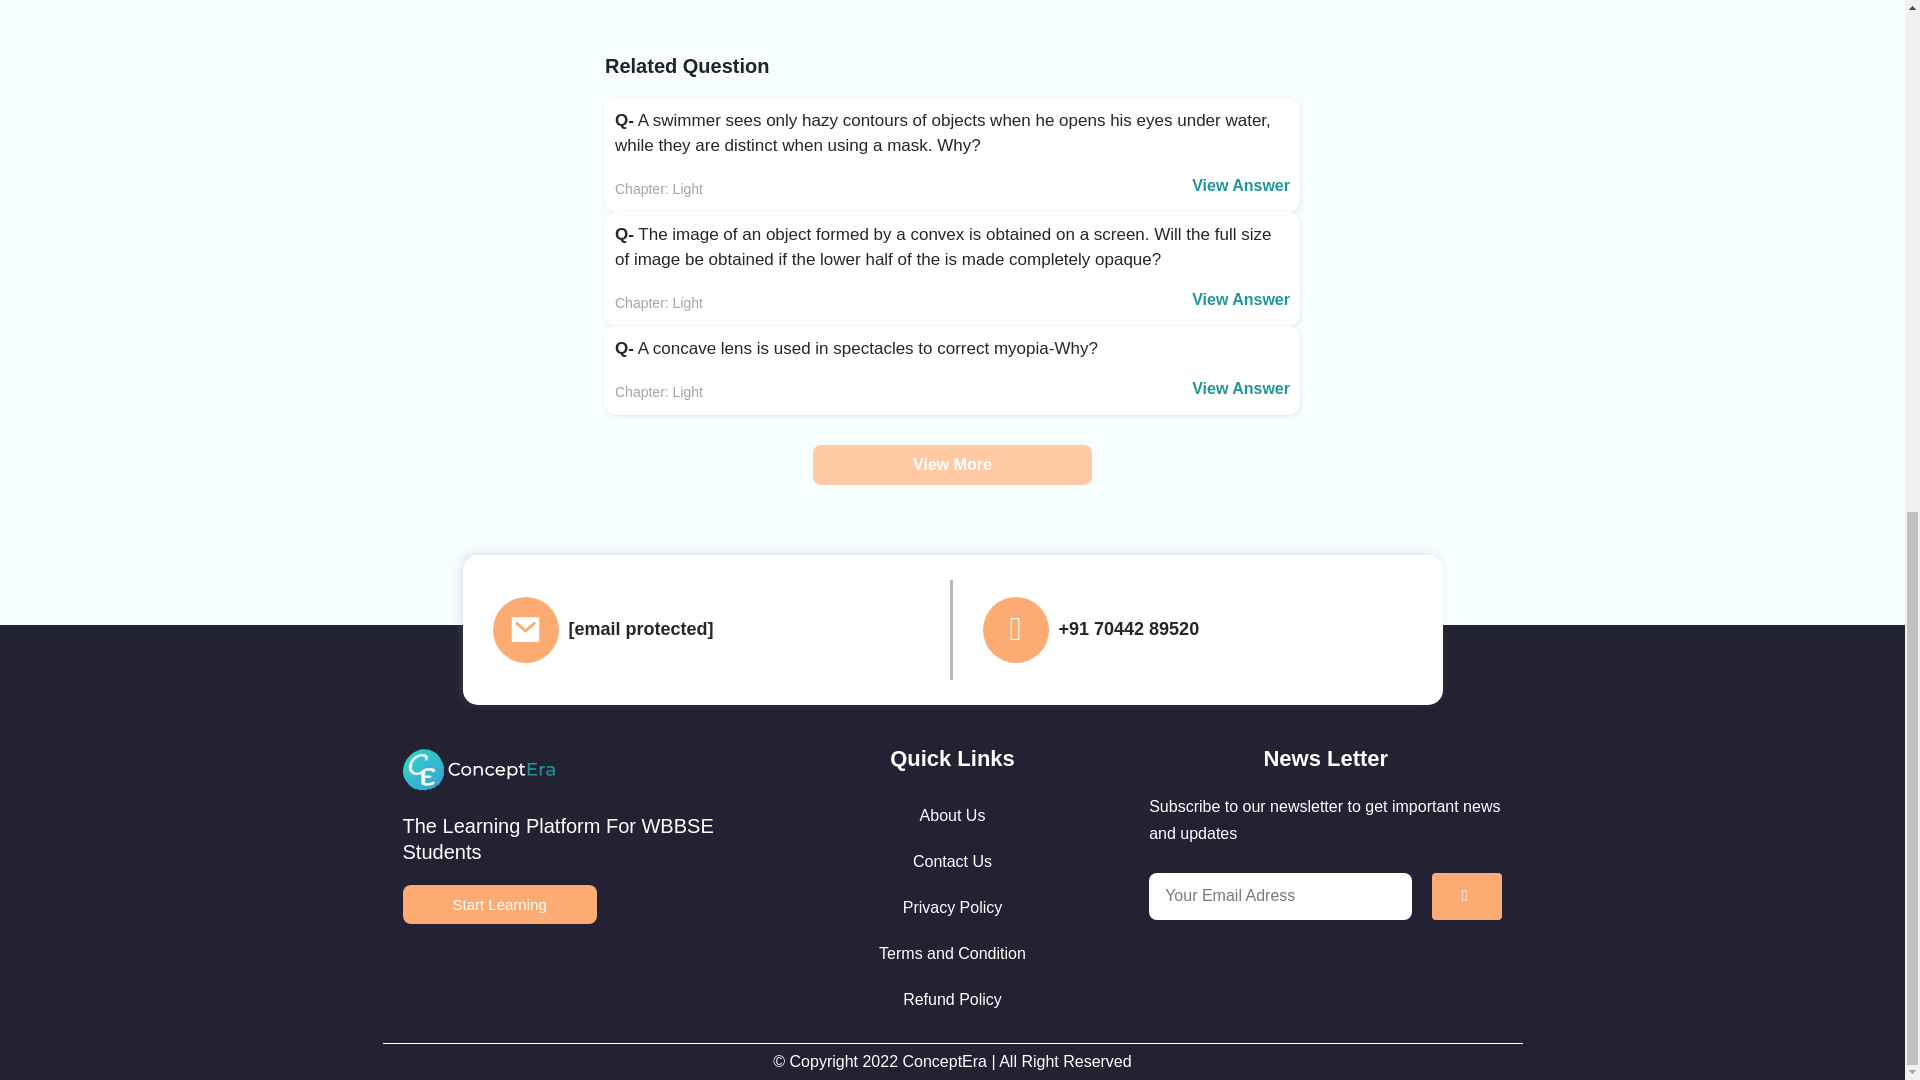  Describe the element at coordinates (1241, 388) in the screenshot. I see `View Answer` at that location.